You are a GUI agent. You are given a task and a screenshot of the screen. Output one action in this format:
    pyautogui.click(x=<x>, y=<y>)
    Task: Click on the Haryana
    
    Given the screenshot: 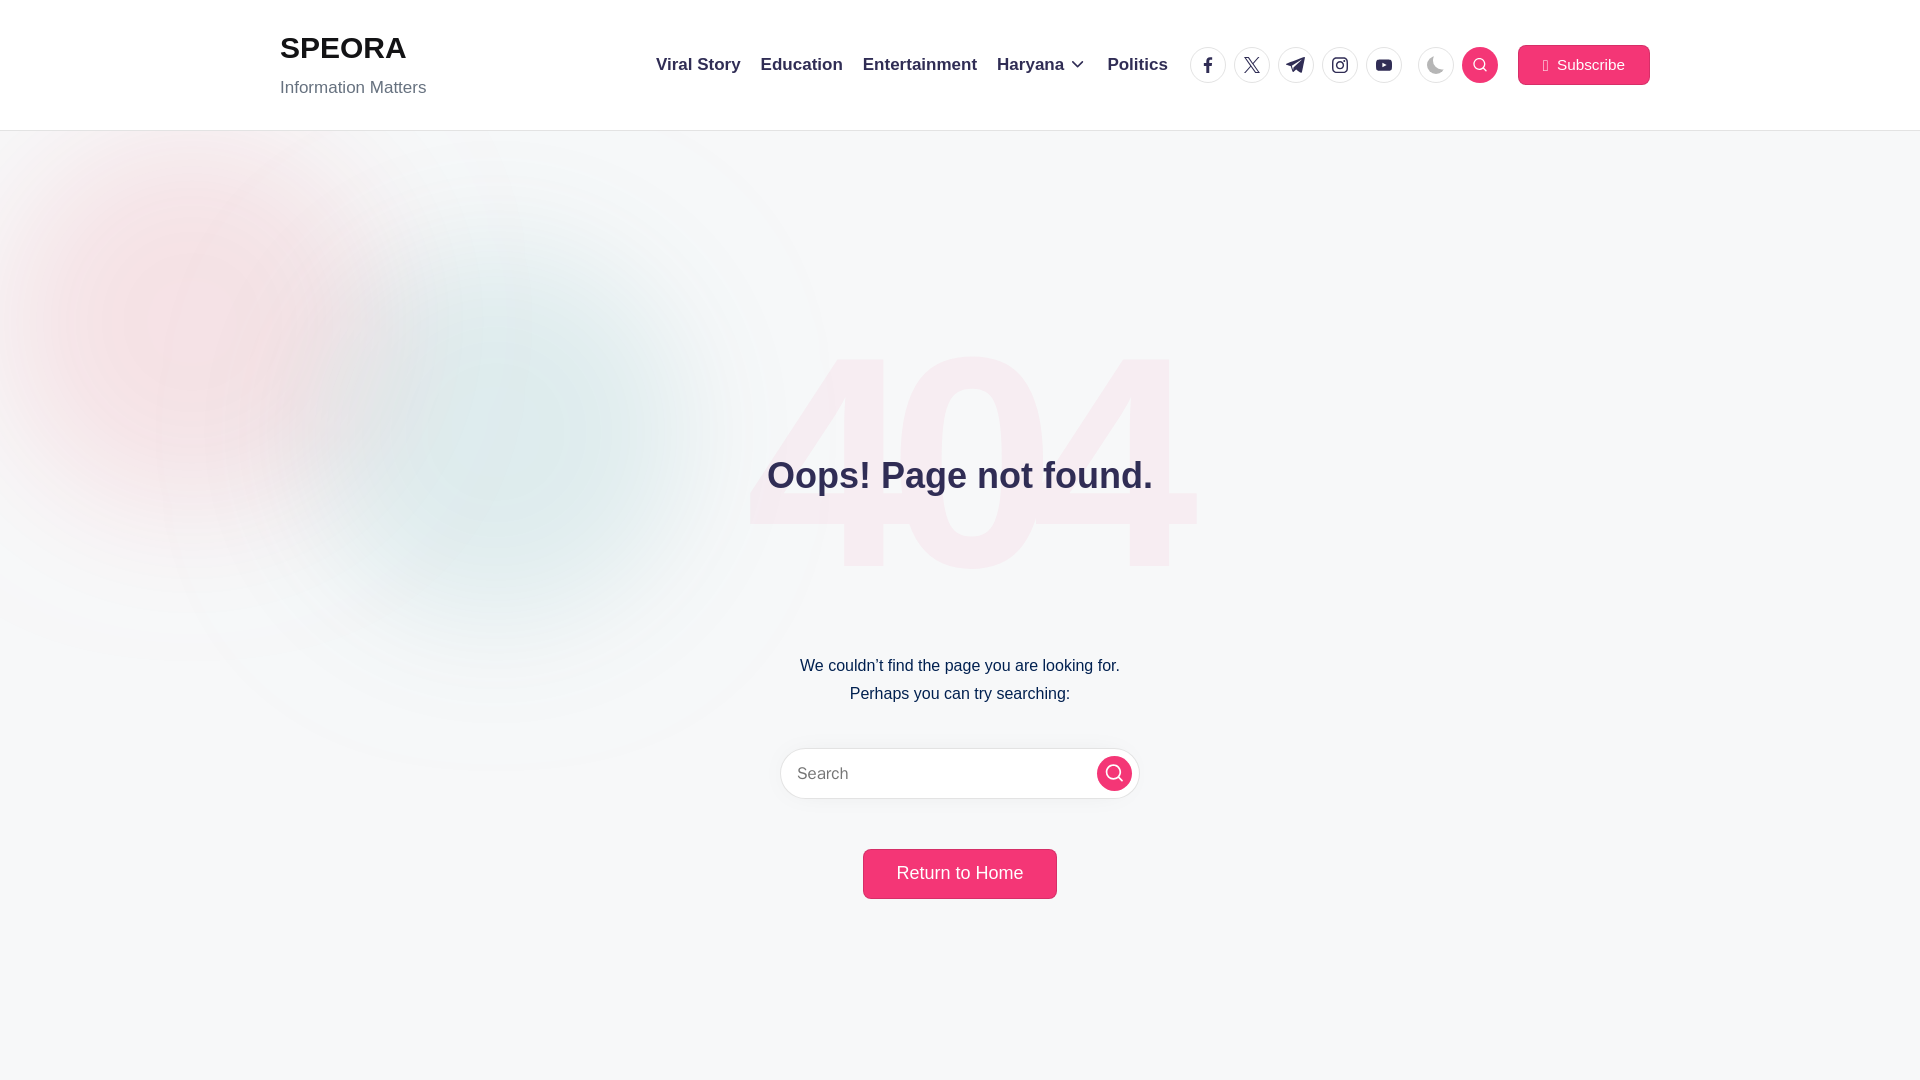 What is the action you would take?
    pyautogui.click(x=1041, y=64)
    